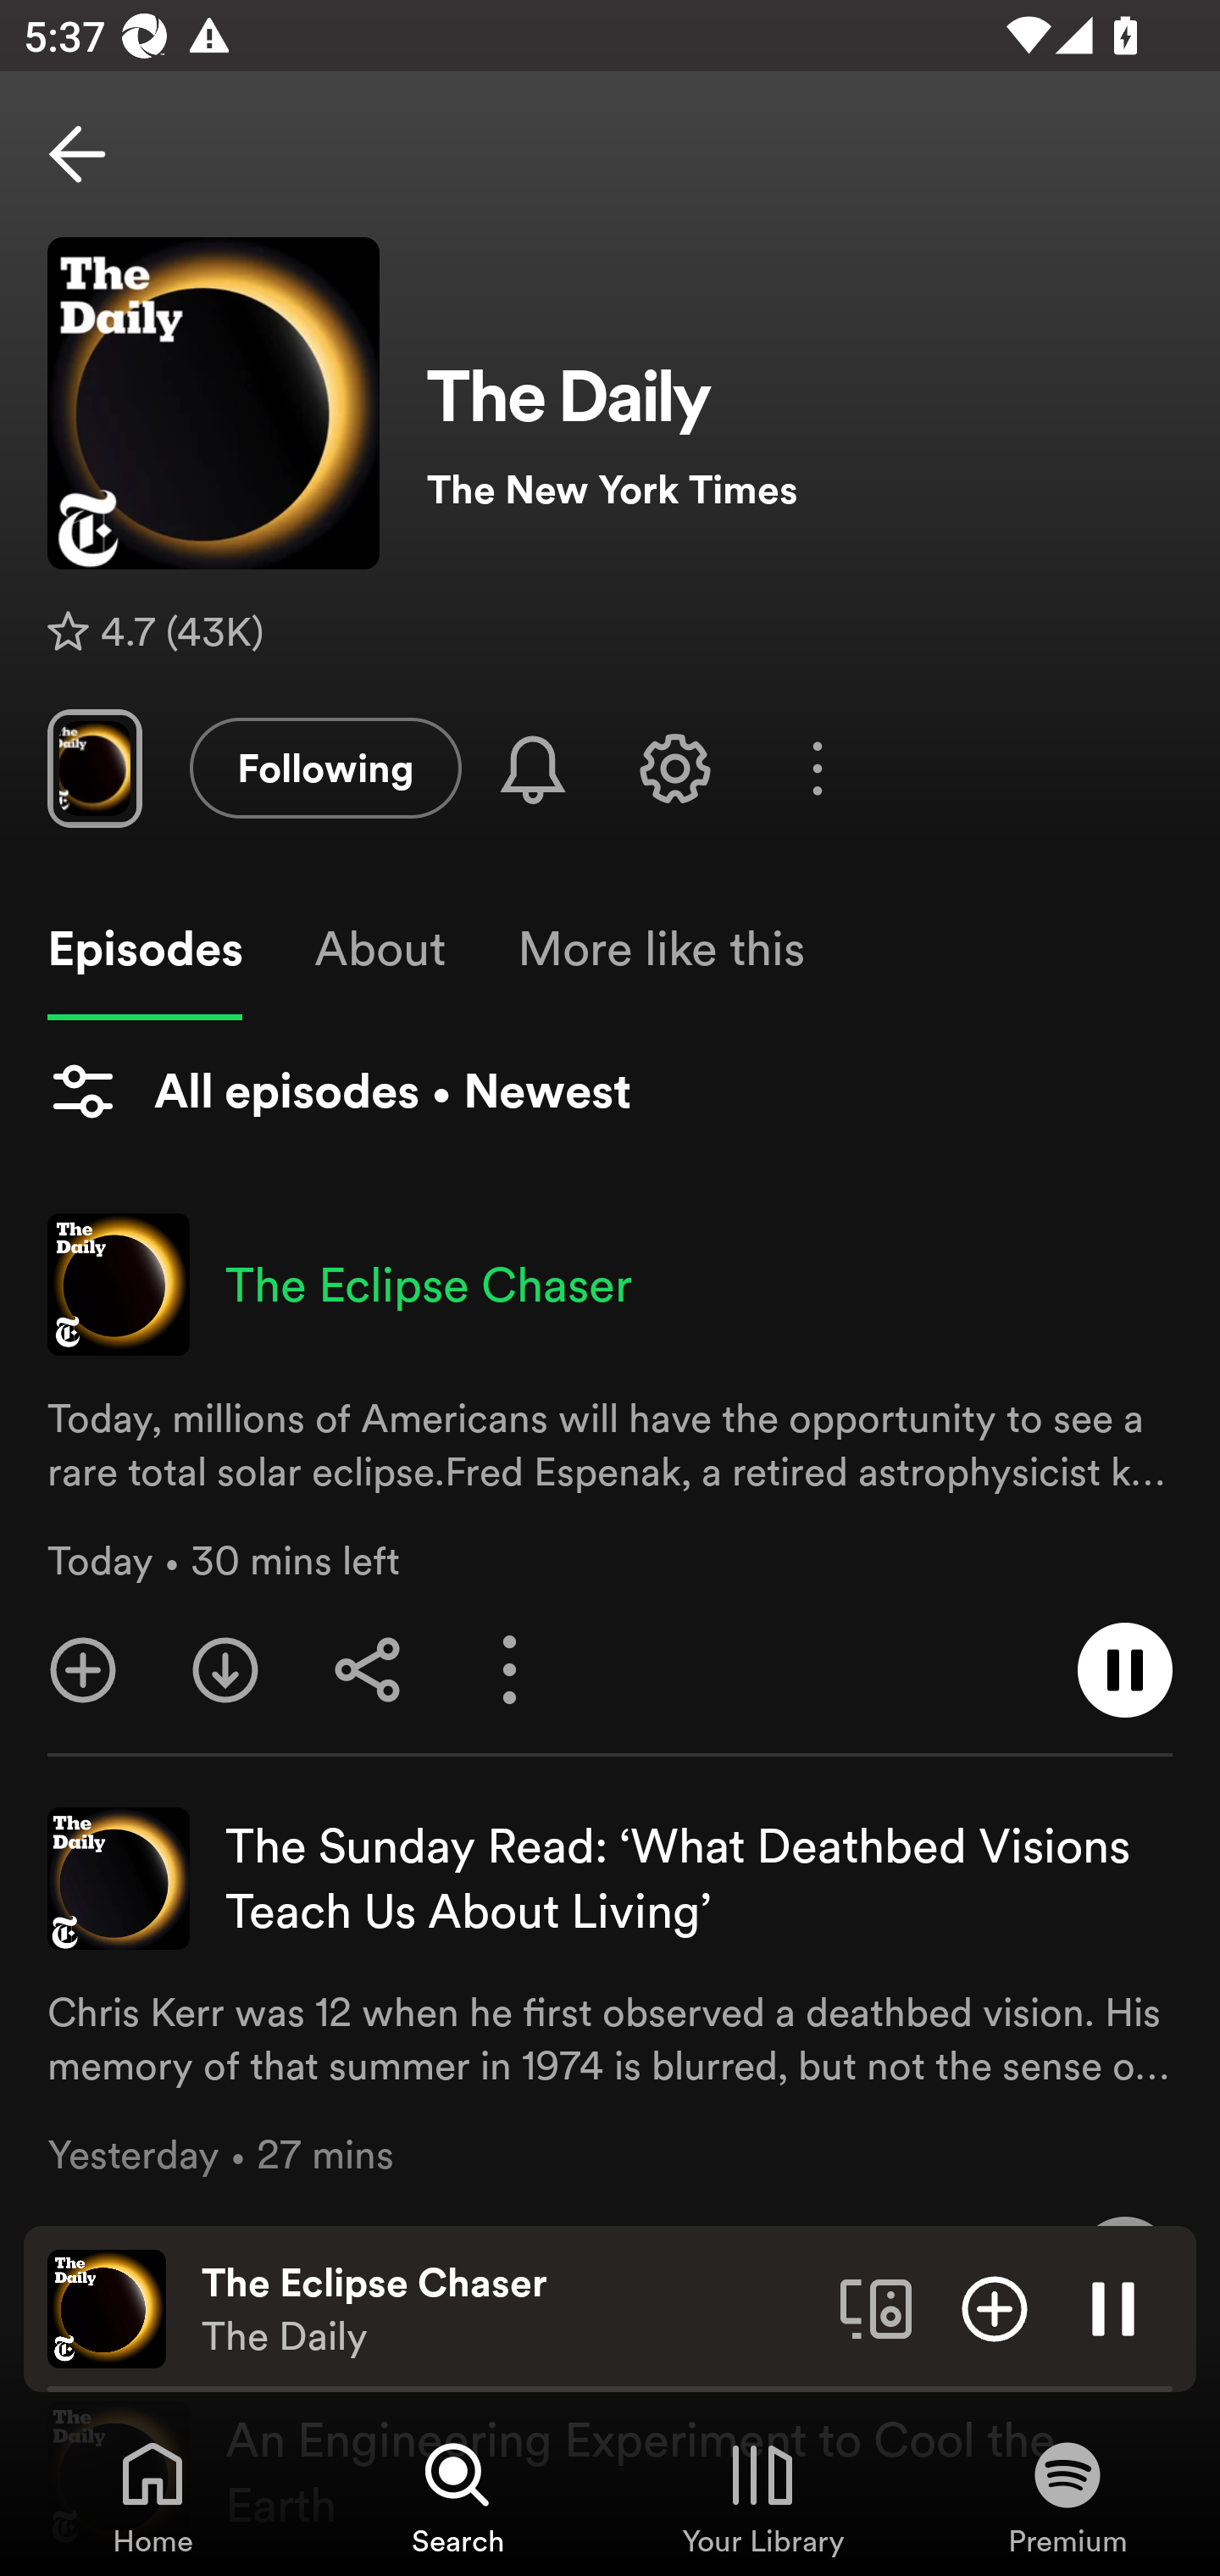 The image size is (1220, 2576). I want to click on The cover art of the currently playing track, so click(107, 2307).